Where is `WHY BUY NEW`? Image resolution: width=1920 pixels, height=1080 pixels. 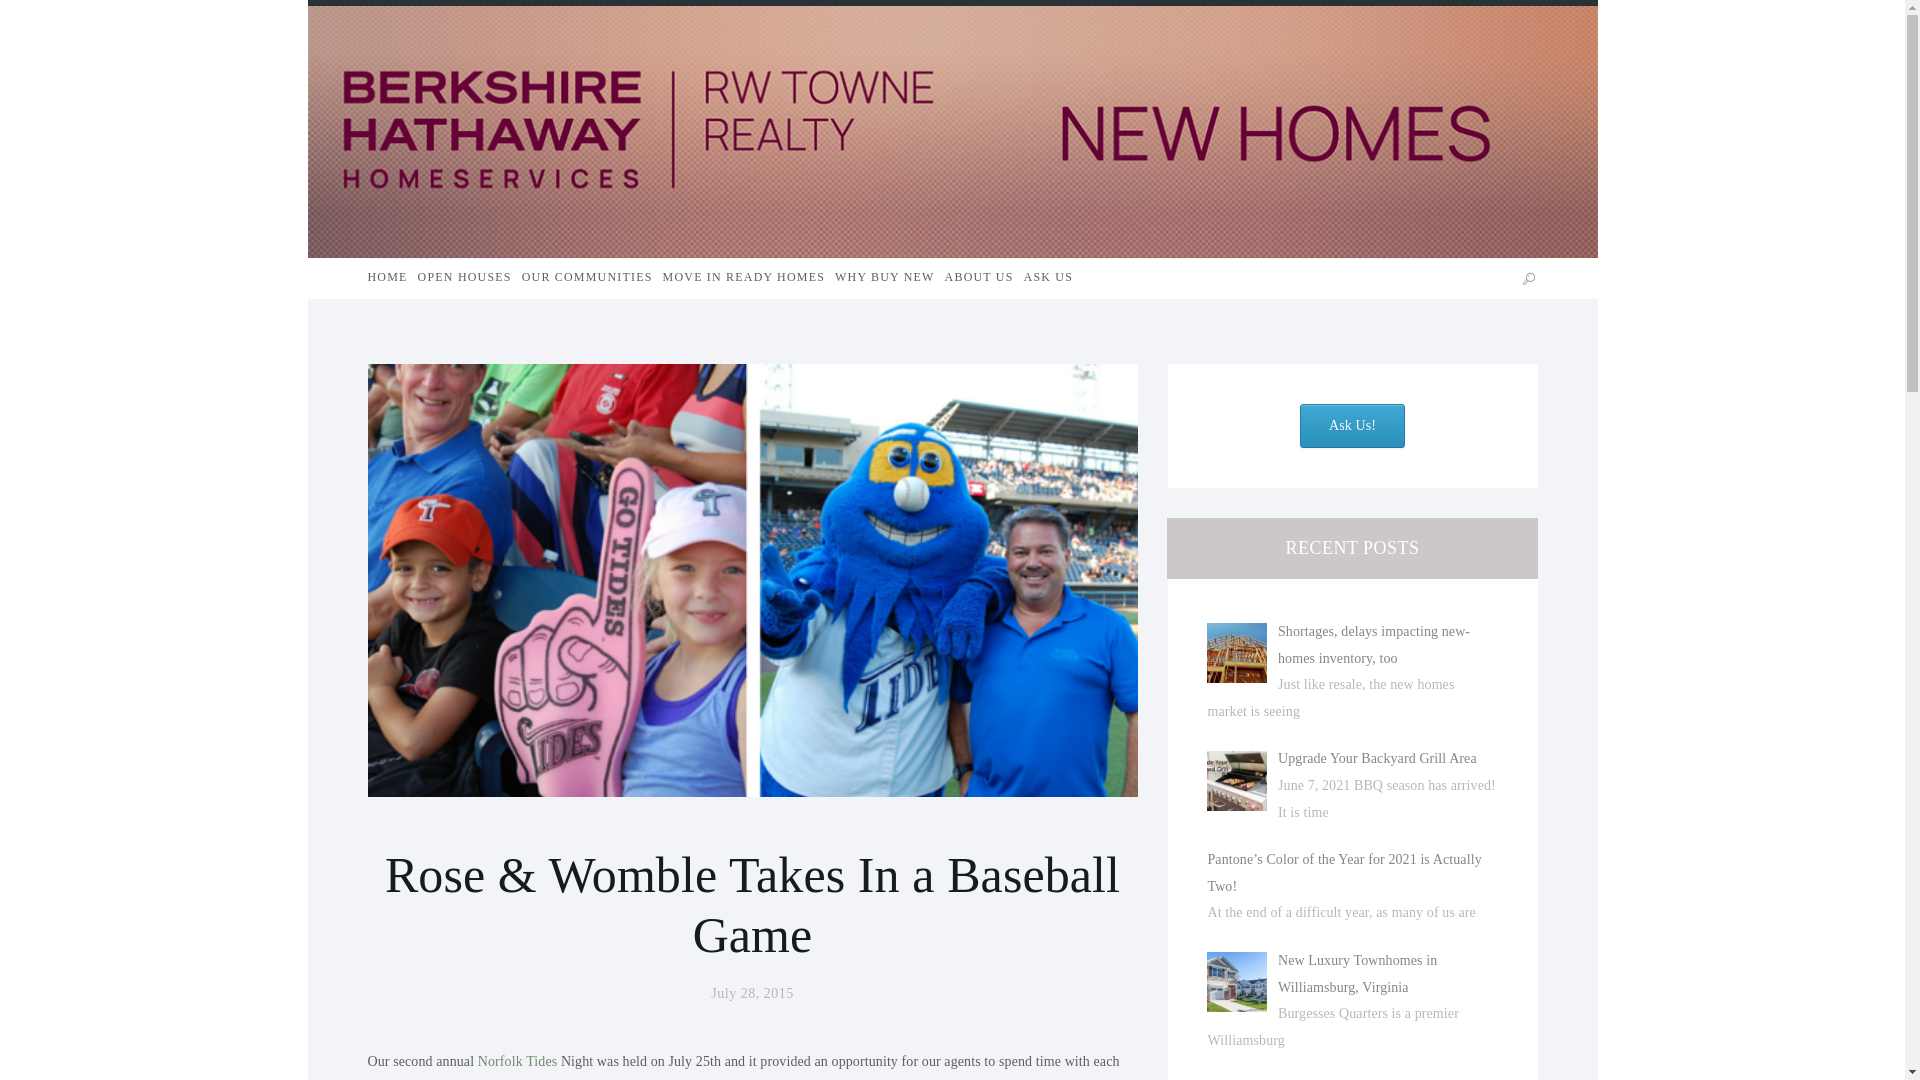 WHY BUY NEW is located at coordinates (885, 279).